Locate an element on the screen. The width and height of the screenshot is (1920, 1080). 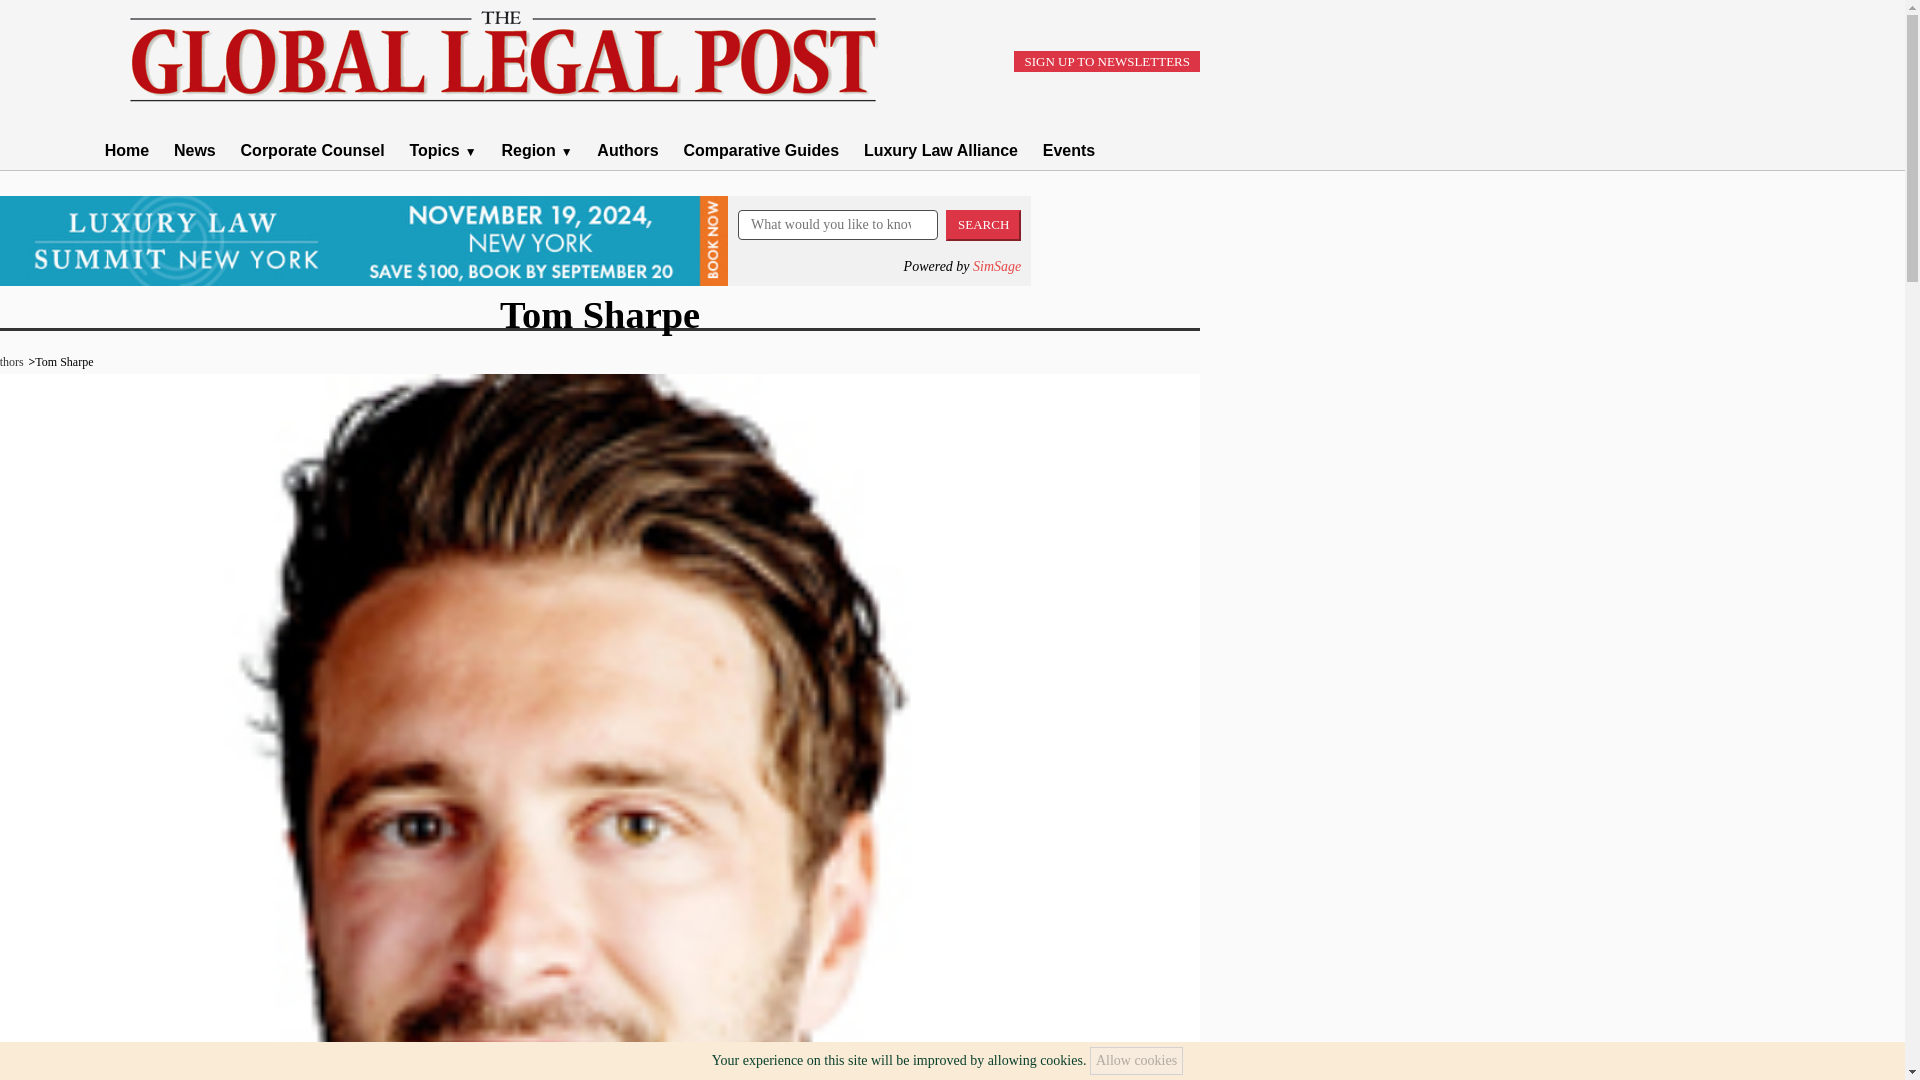
SIGN UP TO NEWSLETTERS is located at coordinates (1106, 60).